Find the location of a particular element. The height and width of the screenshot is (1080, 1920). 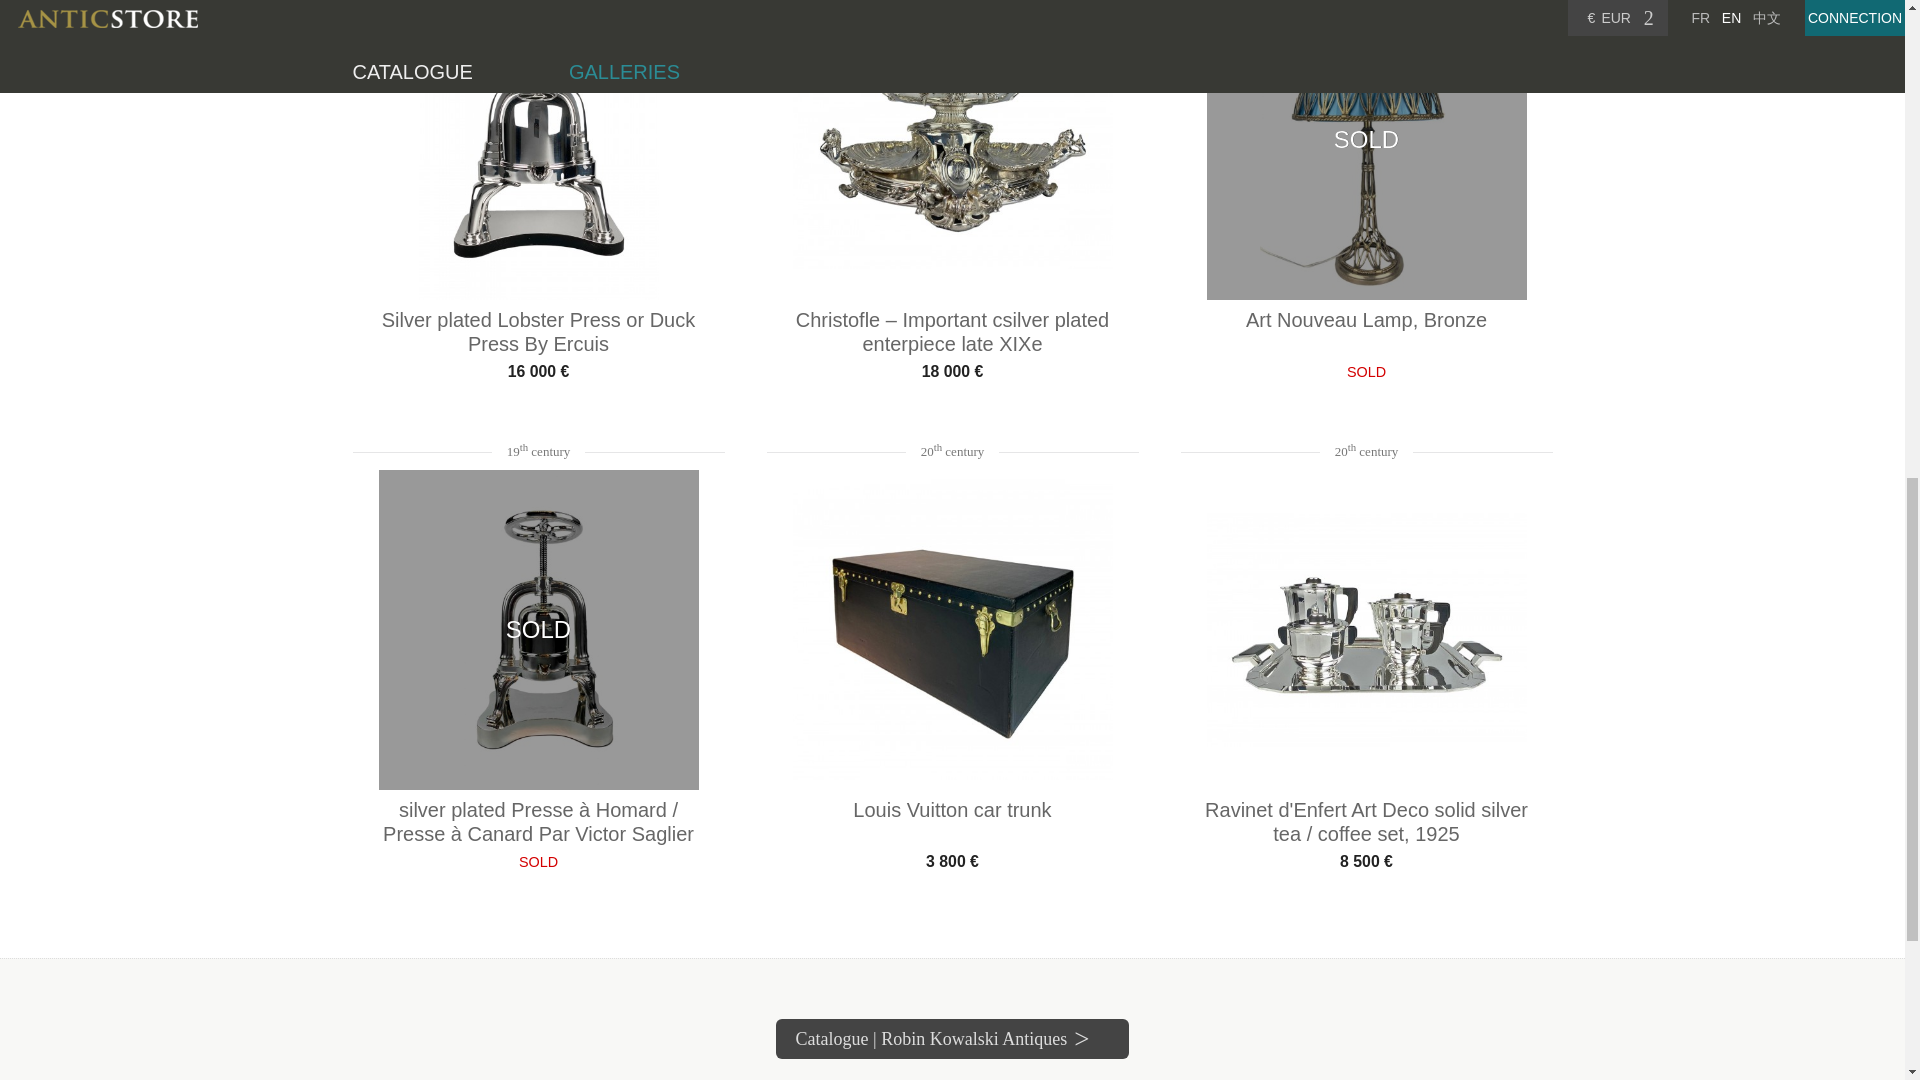

SOLD is located at coordinates (538, 629).